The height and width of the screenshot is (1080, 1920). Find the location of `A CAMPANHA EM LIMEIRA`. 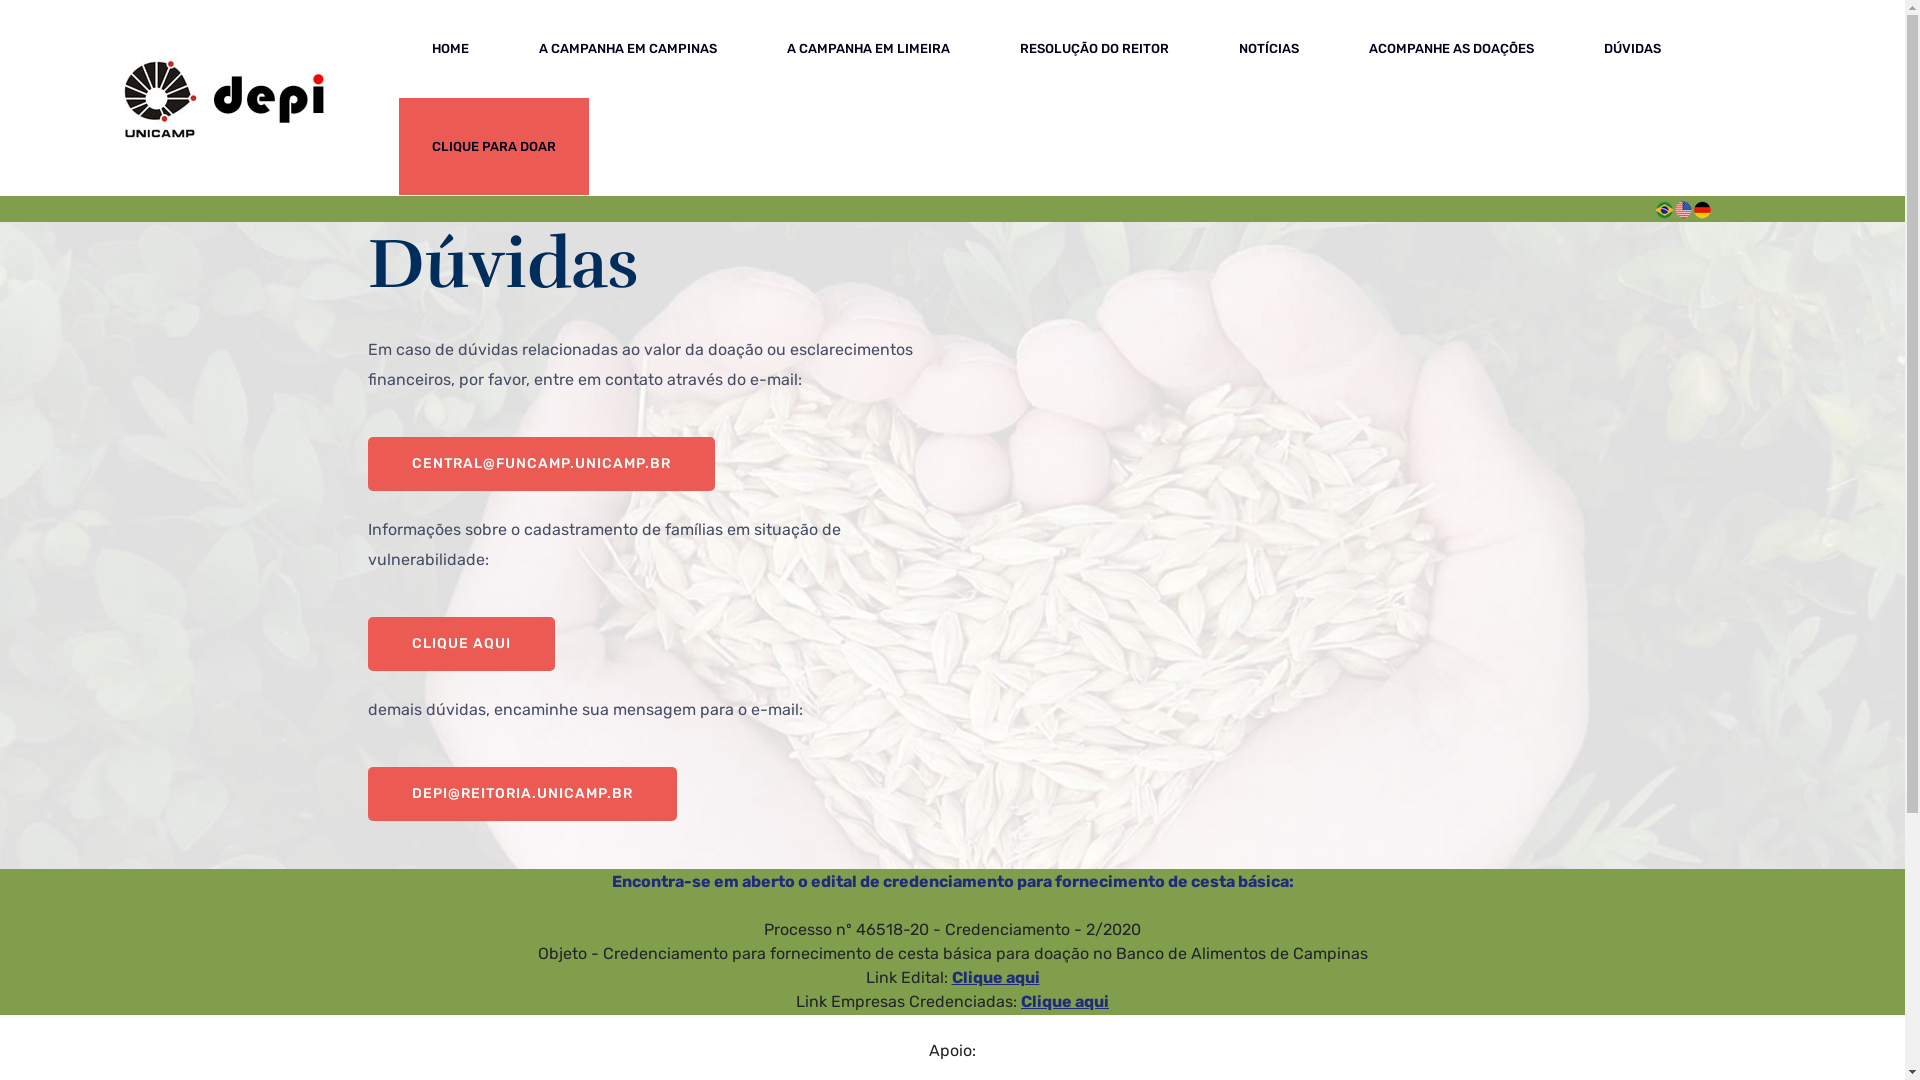

A CAMPANHA EM LIMEIRA is located at coordinates (868, 49).